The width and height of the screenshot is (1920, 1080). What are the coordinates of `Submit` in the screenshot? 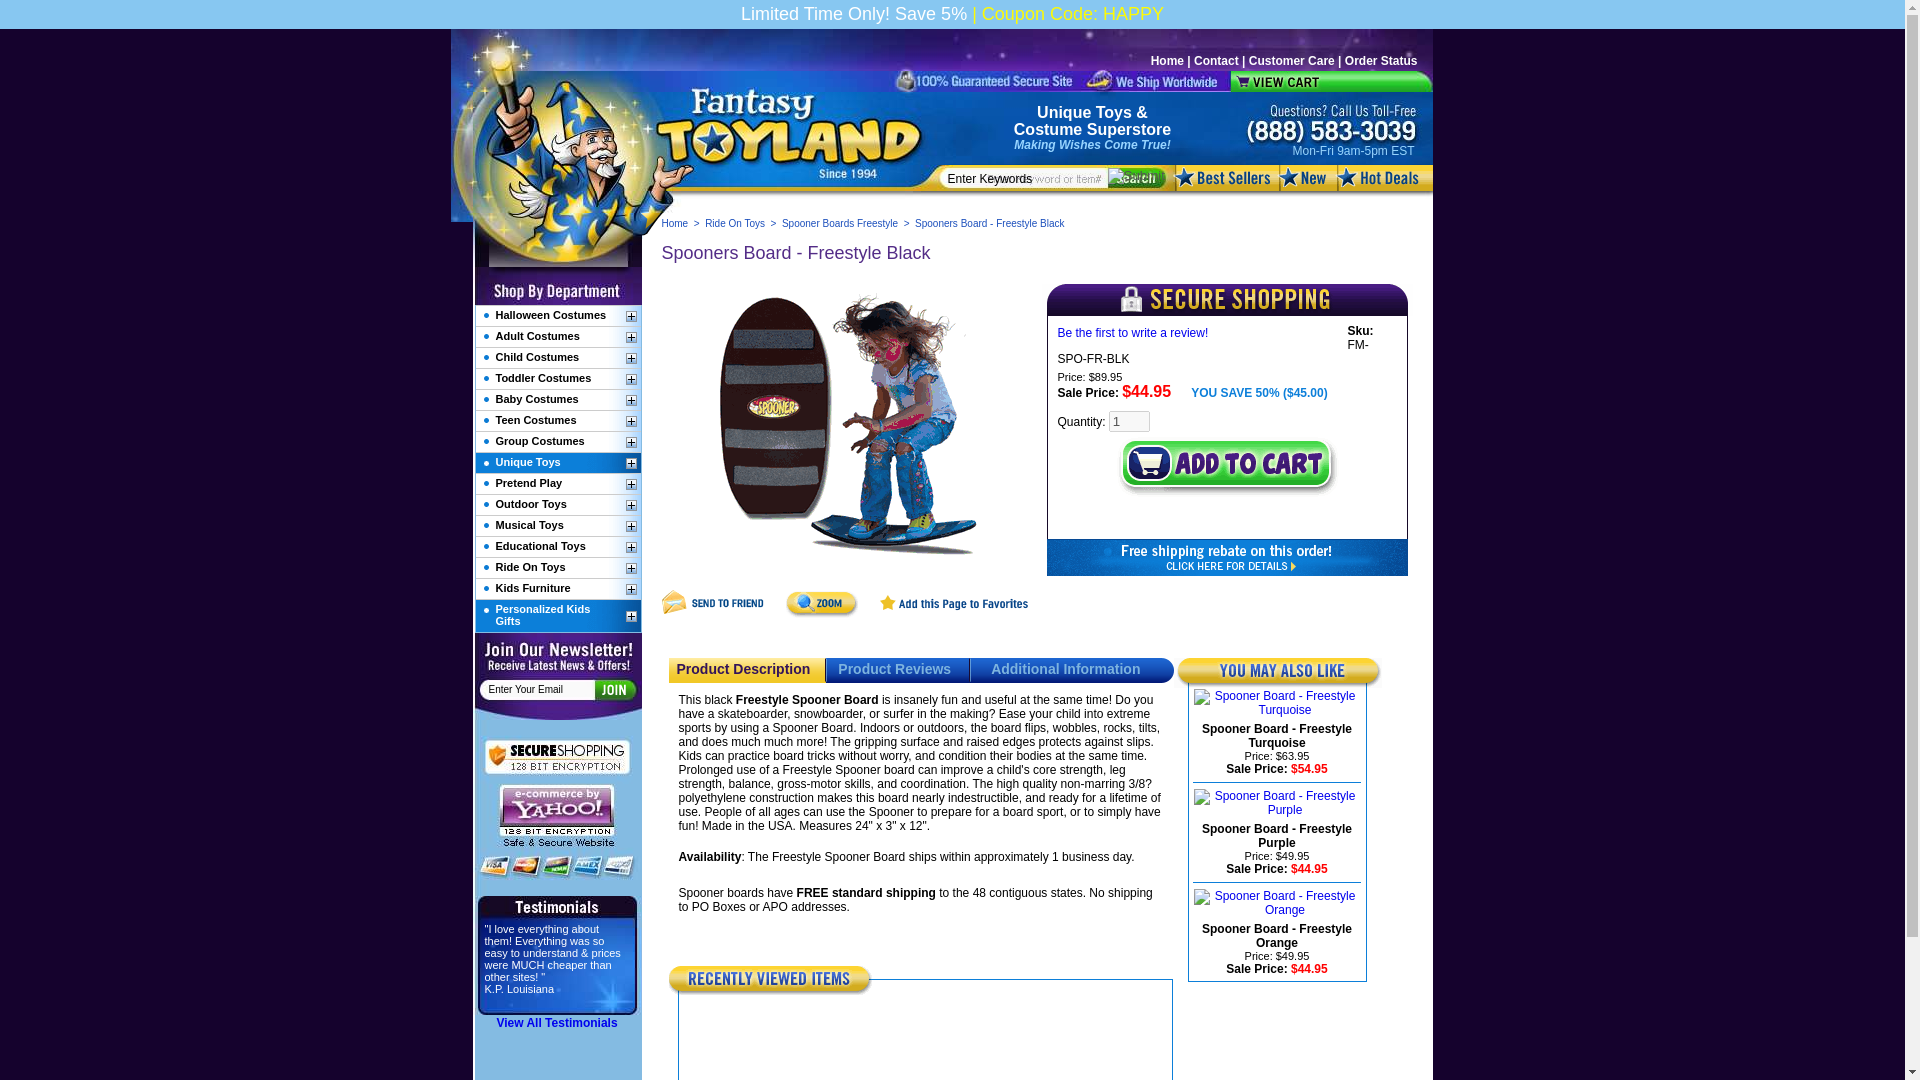 It's located at (613, 689).